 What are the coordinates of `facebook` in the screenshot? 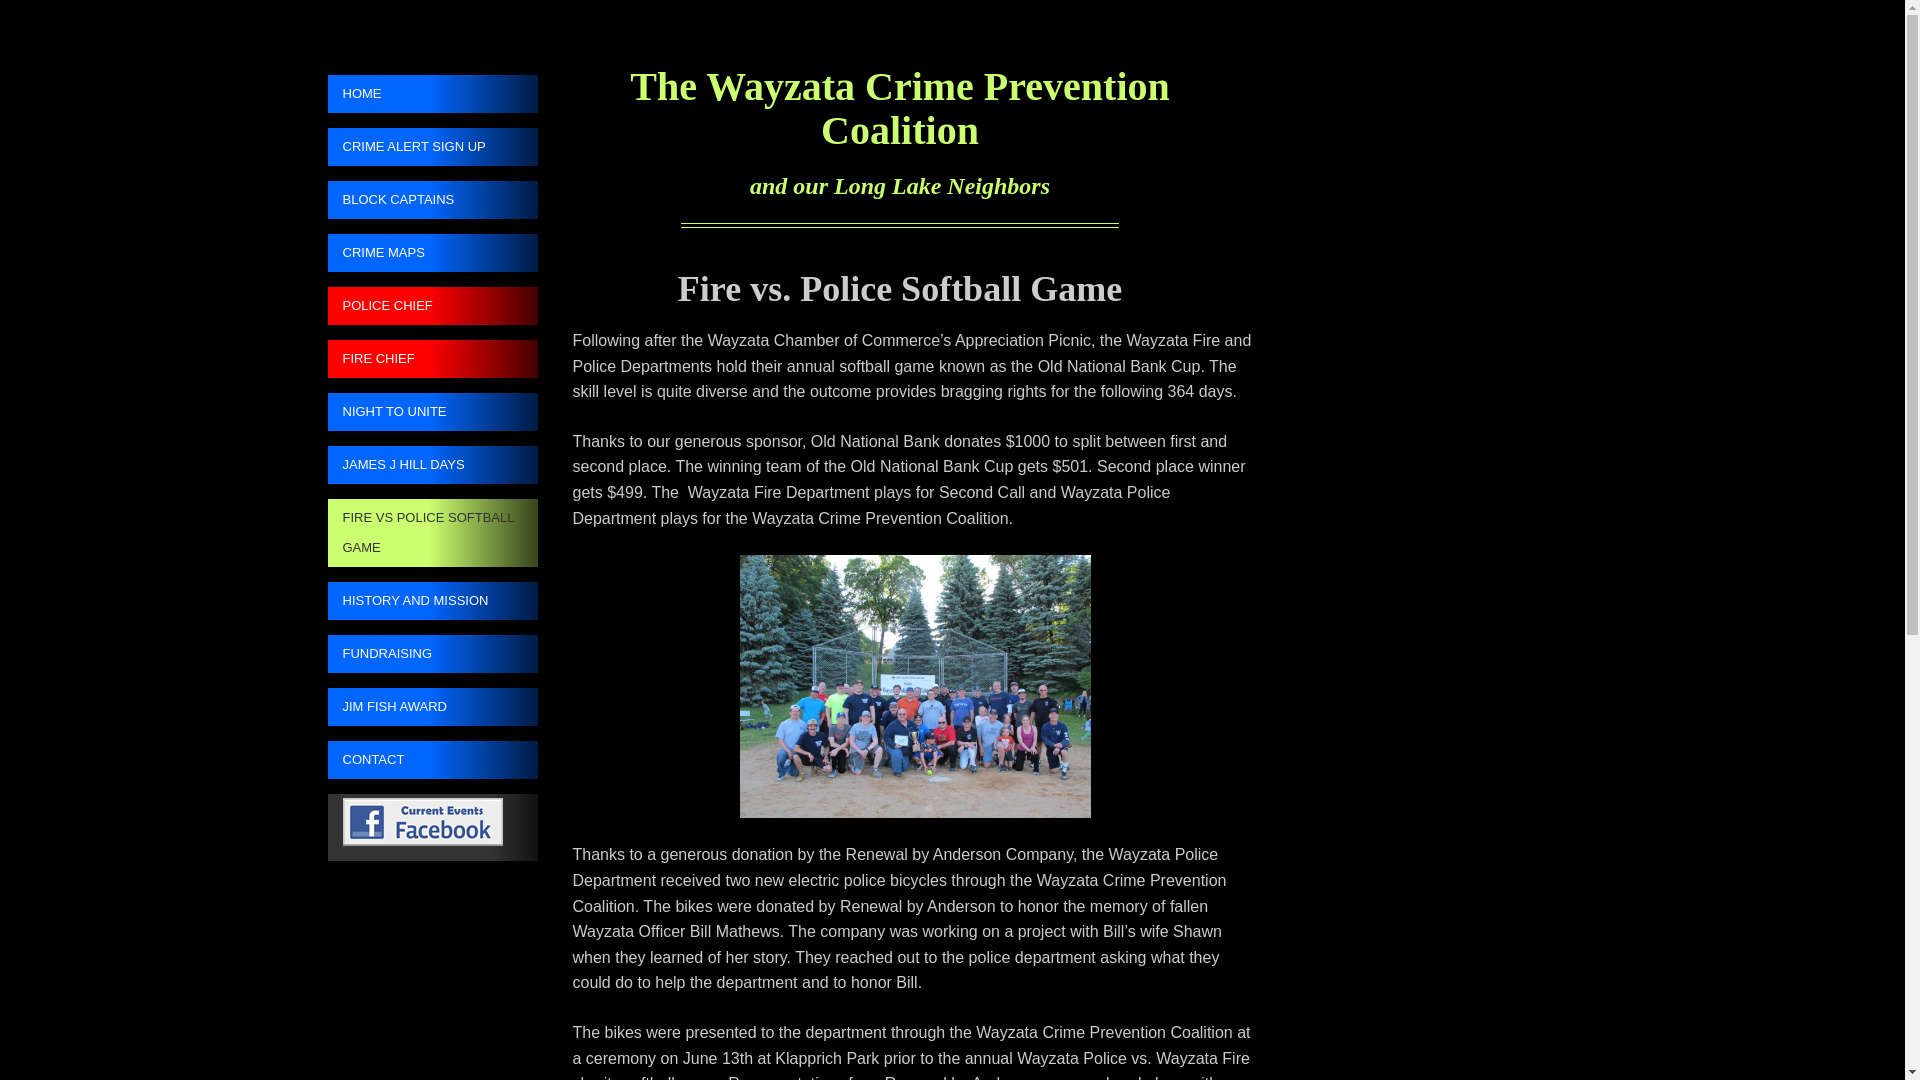 It's located at (432, 826).